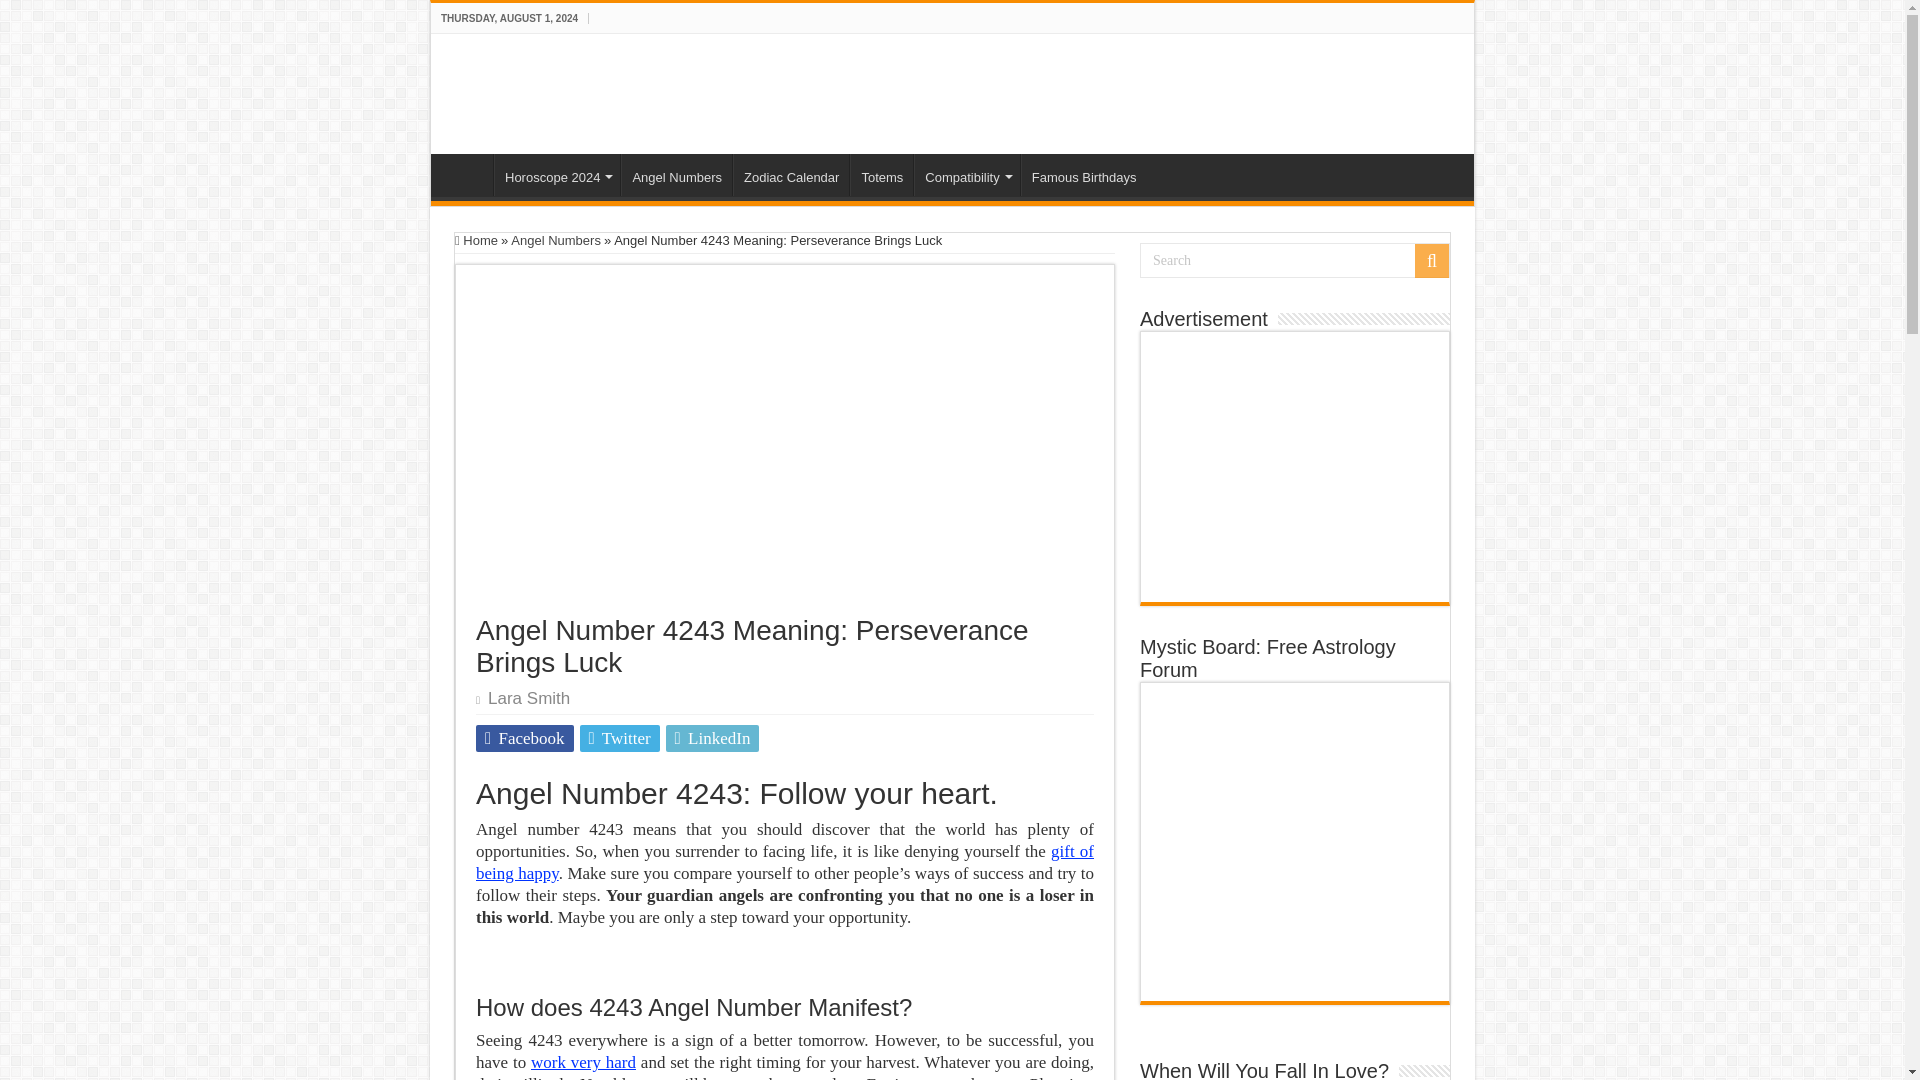 The image size is (1920, 1080). I want to click on LinkedIn, so click(713, 738).